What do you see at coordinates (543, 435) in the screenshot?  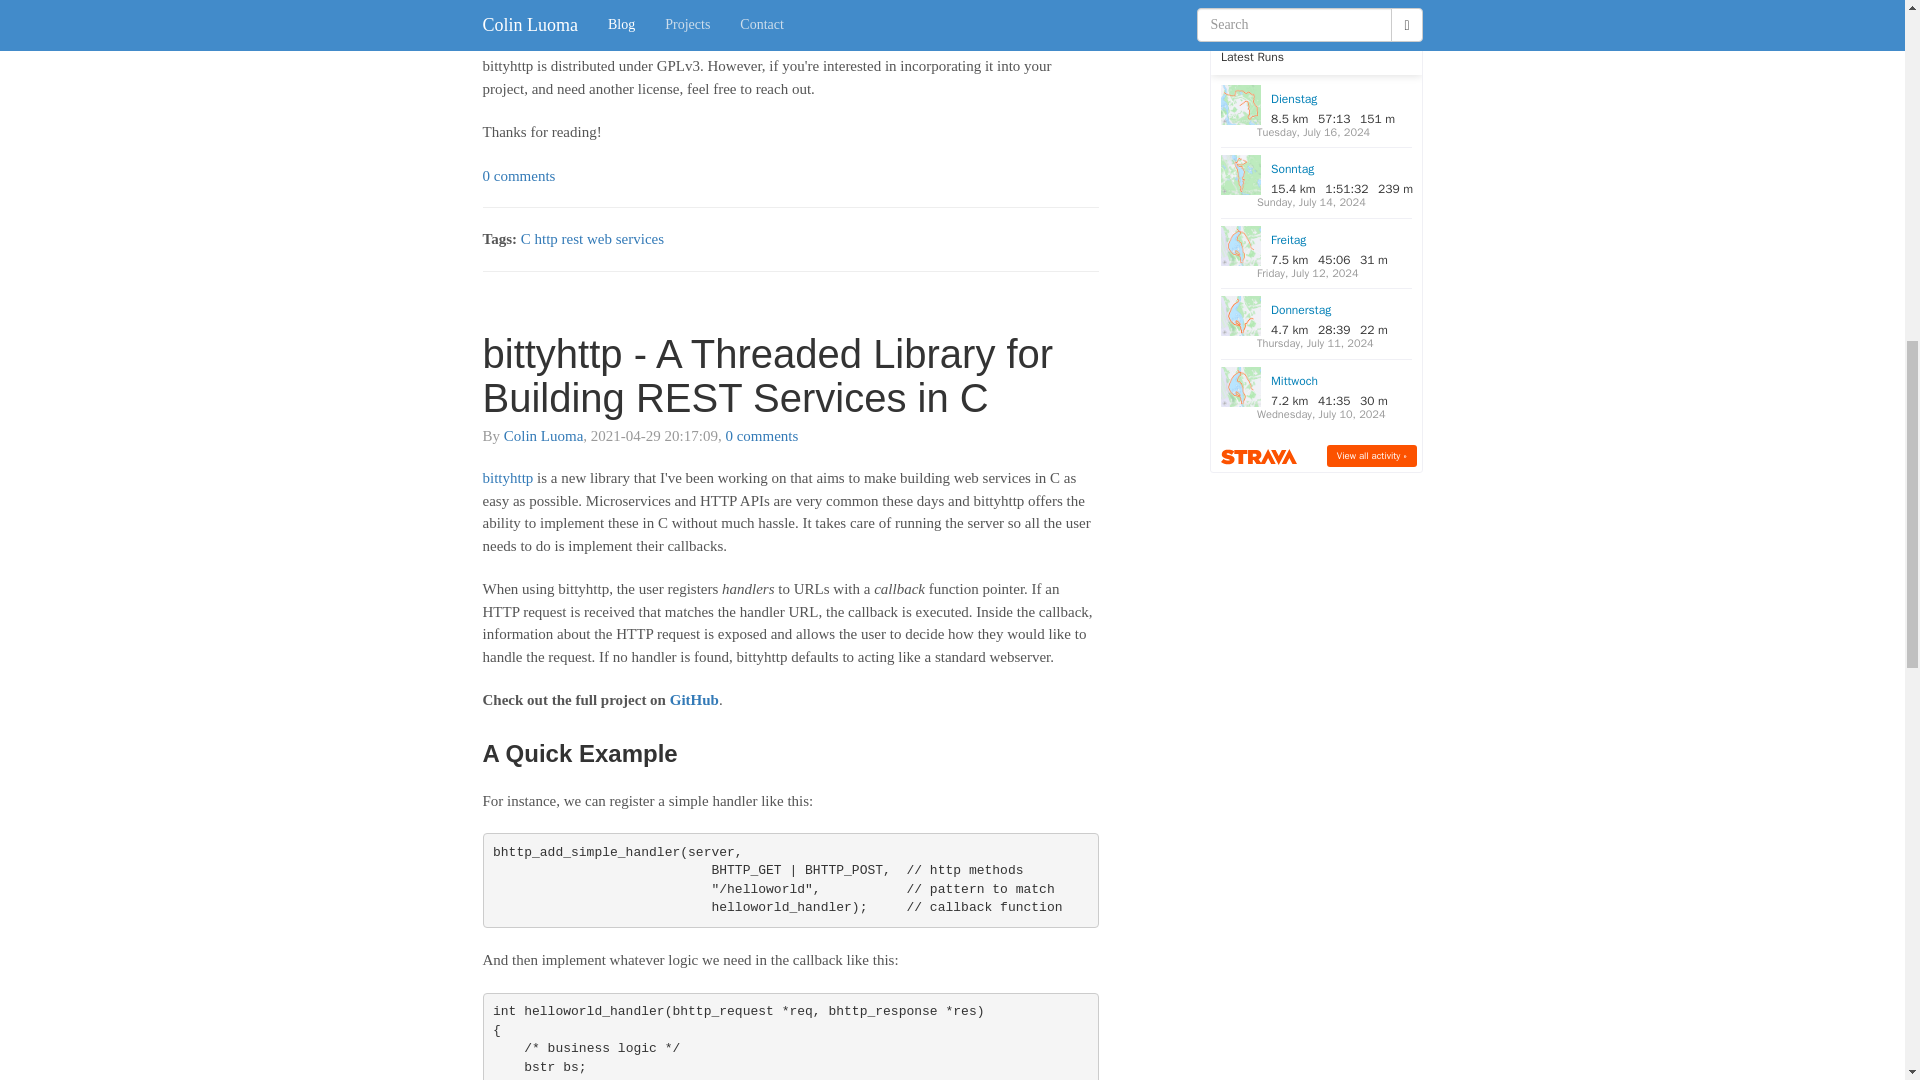 I see `Colin Luoma` at bounding box center [543, 435].